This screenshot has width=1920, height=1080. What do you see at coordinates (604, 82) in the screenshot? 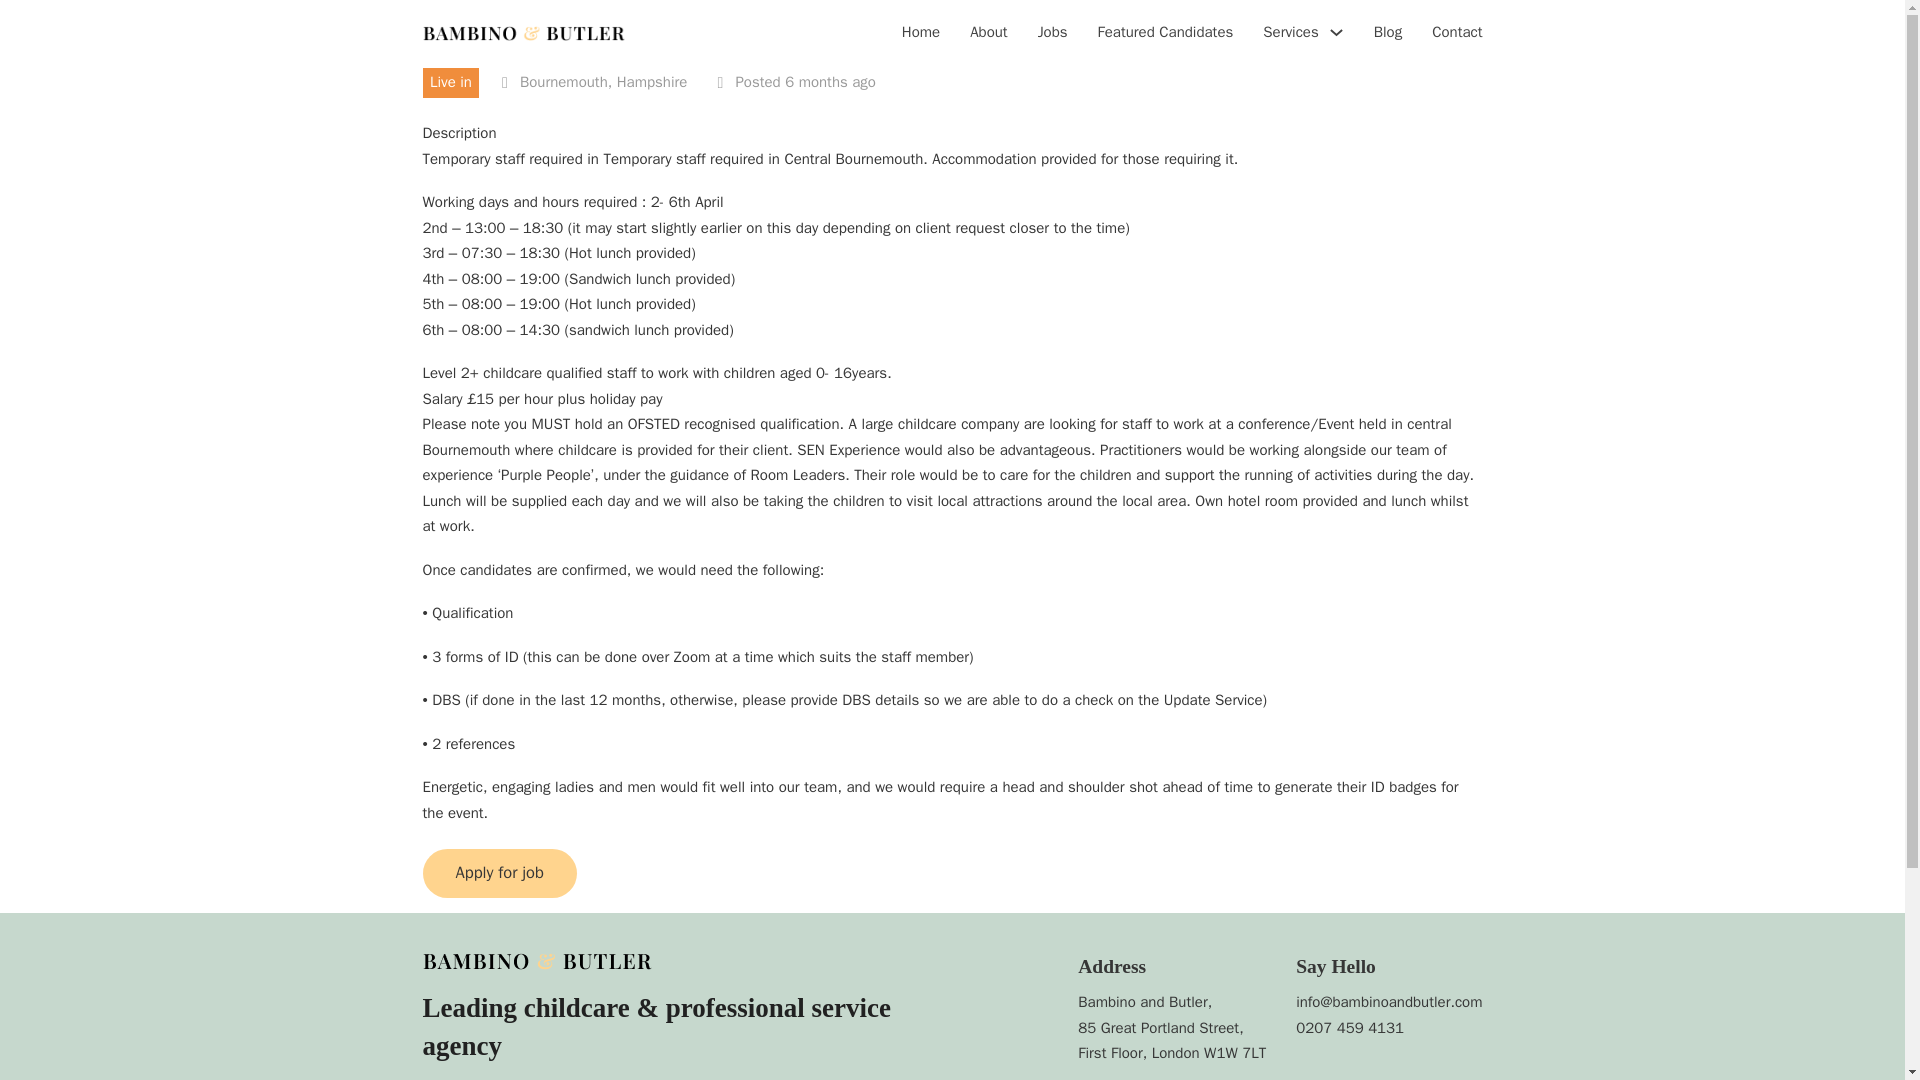
I see `Bournemouth, Hampshire` at bounding box center [604, 82].